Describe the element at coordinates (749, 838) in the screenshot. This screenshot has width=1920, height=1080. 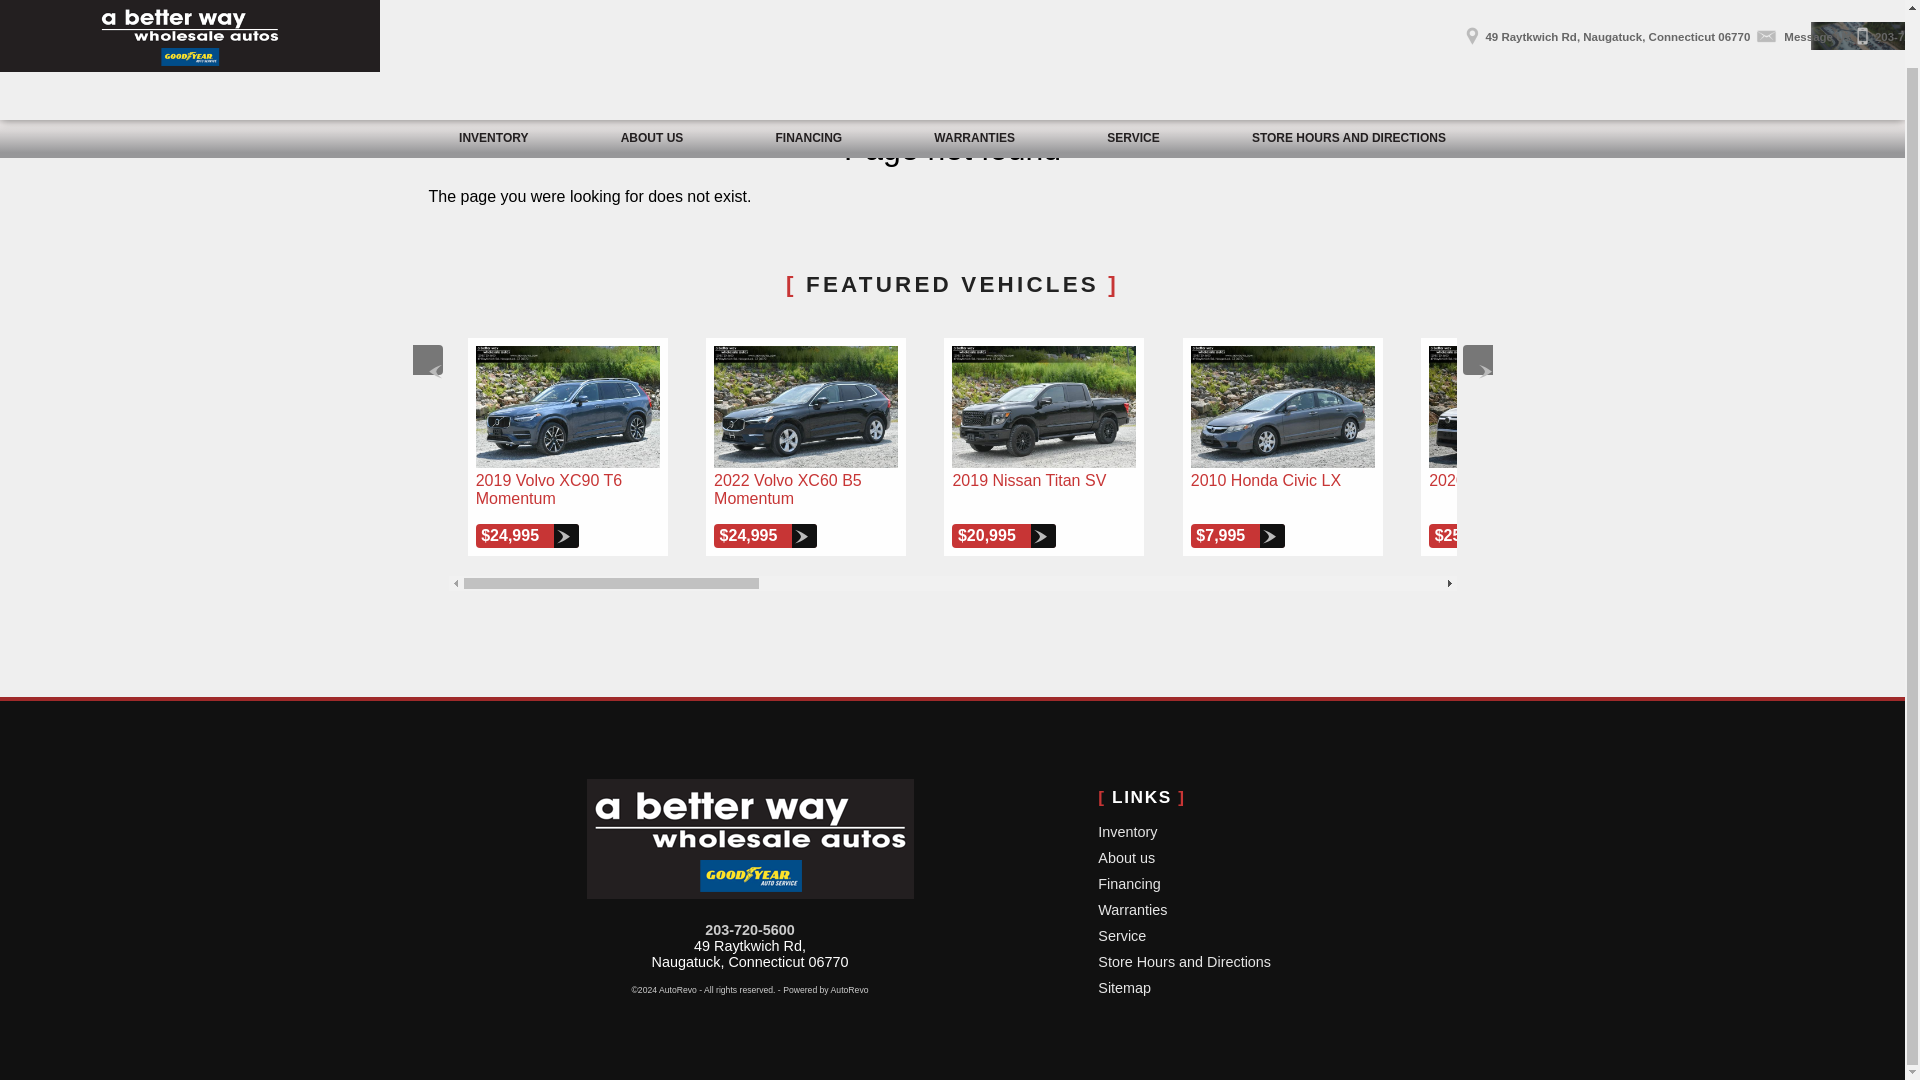
I see `A Better Way Wholesale Autos-CT` at that location.